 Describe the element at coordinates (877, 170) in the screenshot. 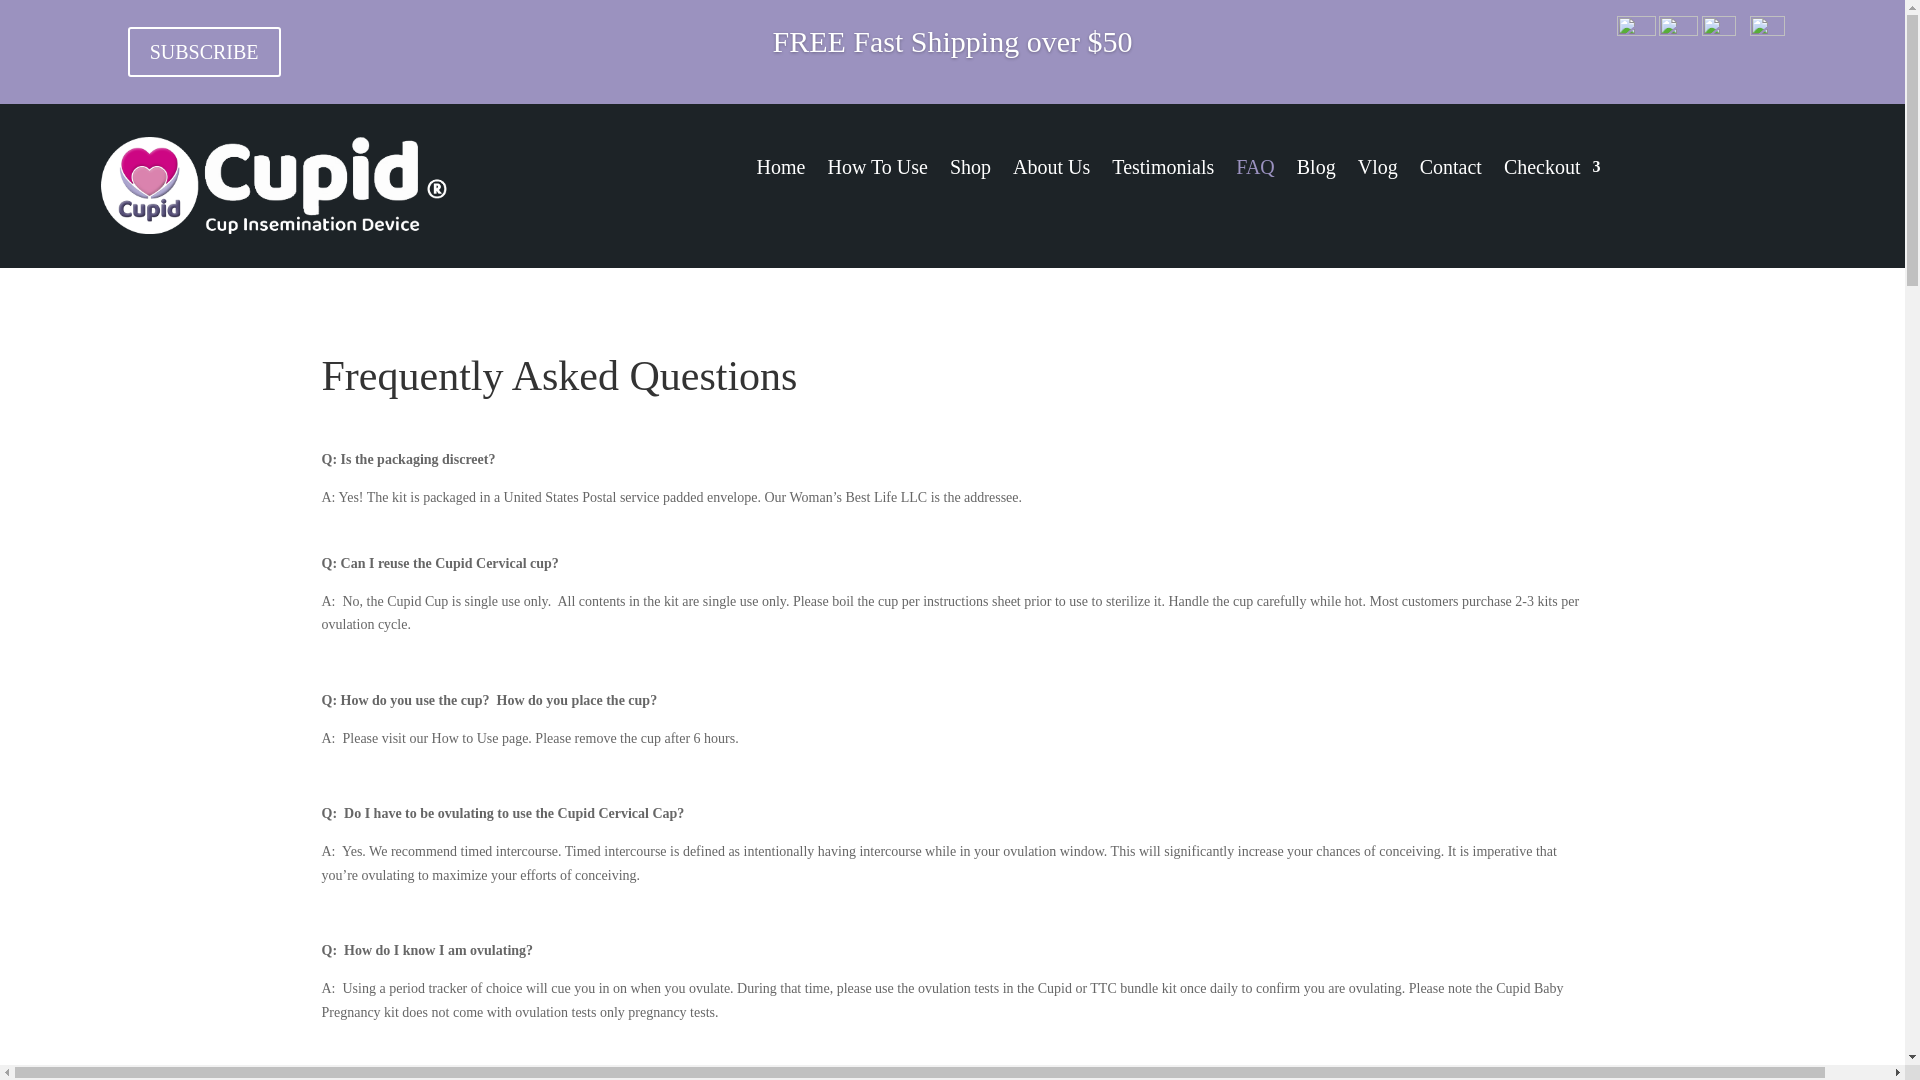

I see `How To Use` at that location.